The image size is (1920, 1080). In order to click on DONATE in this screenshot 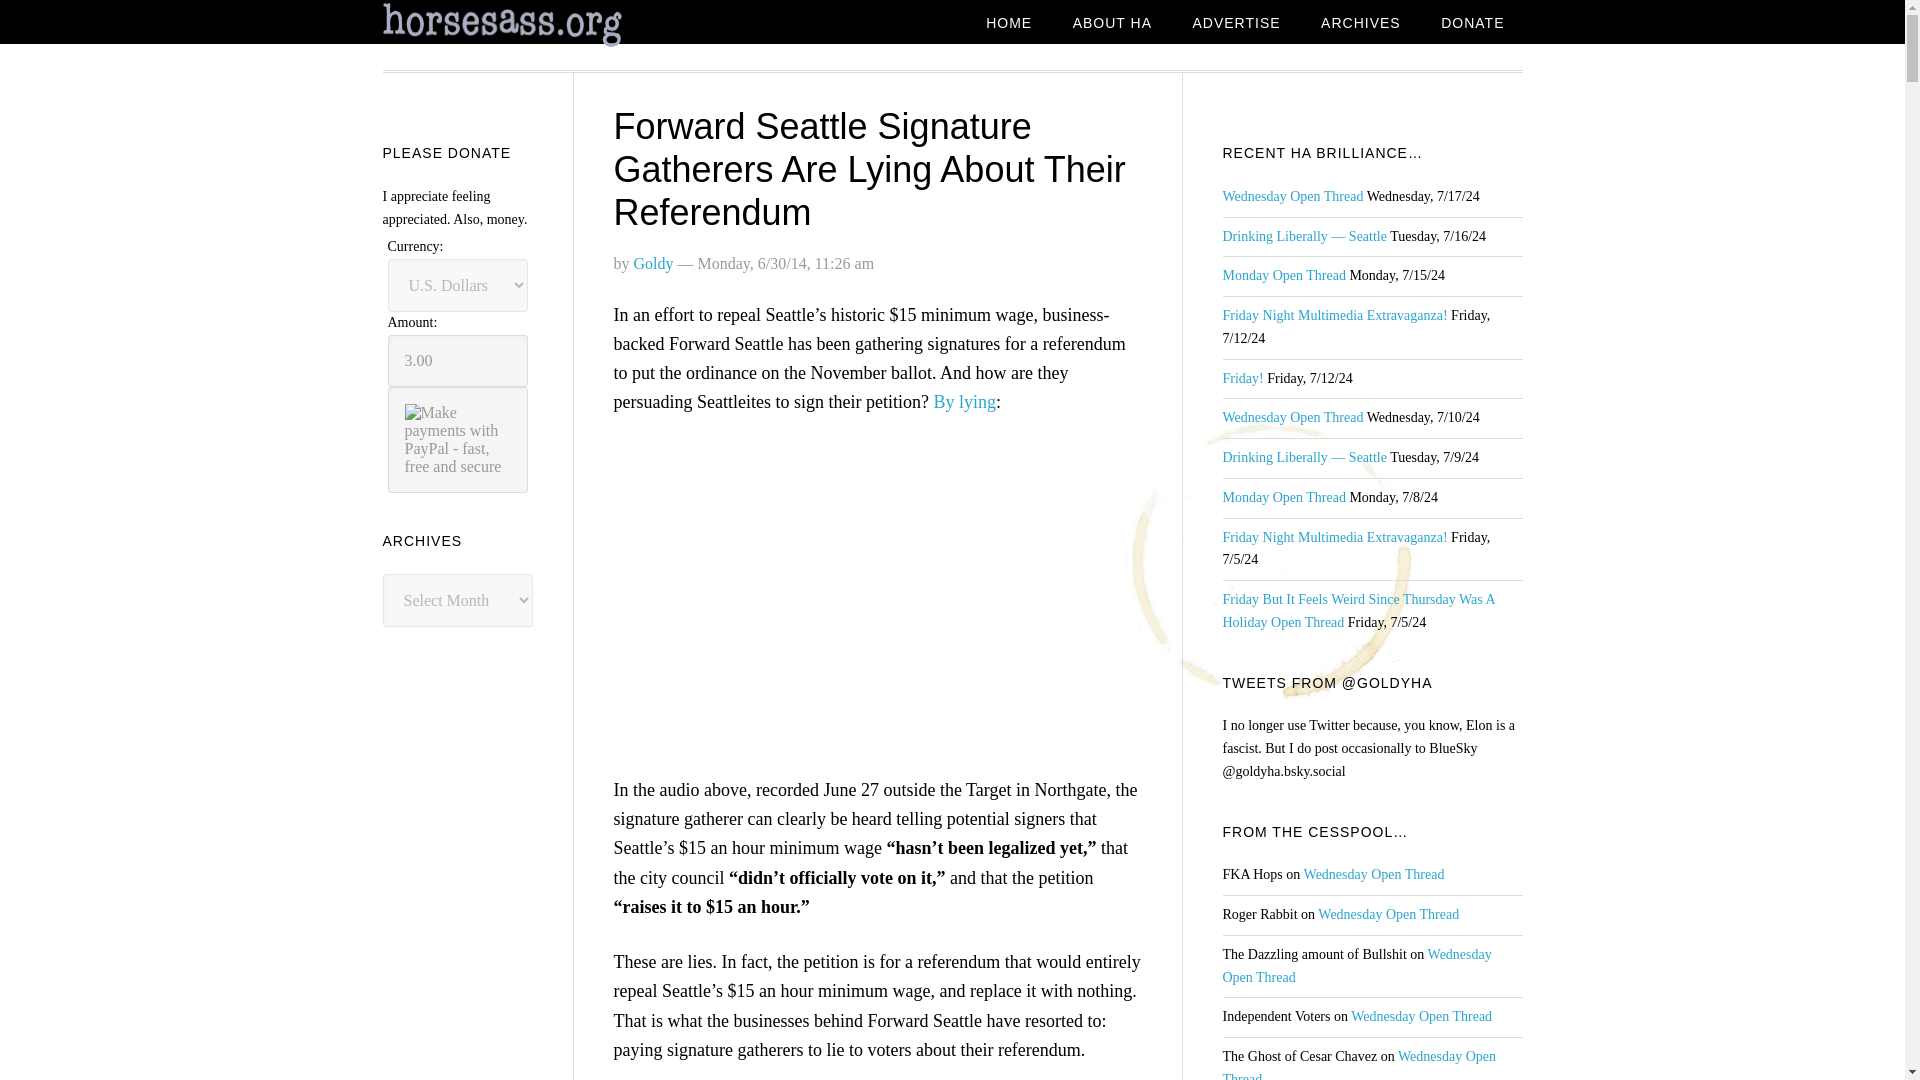, I will do `click(1472, 24)`.